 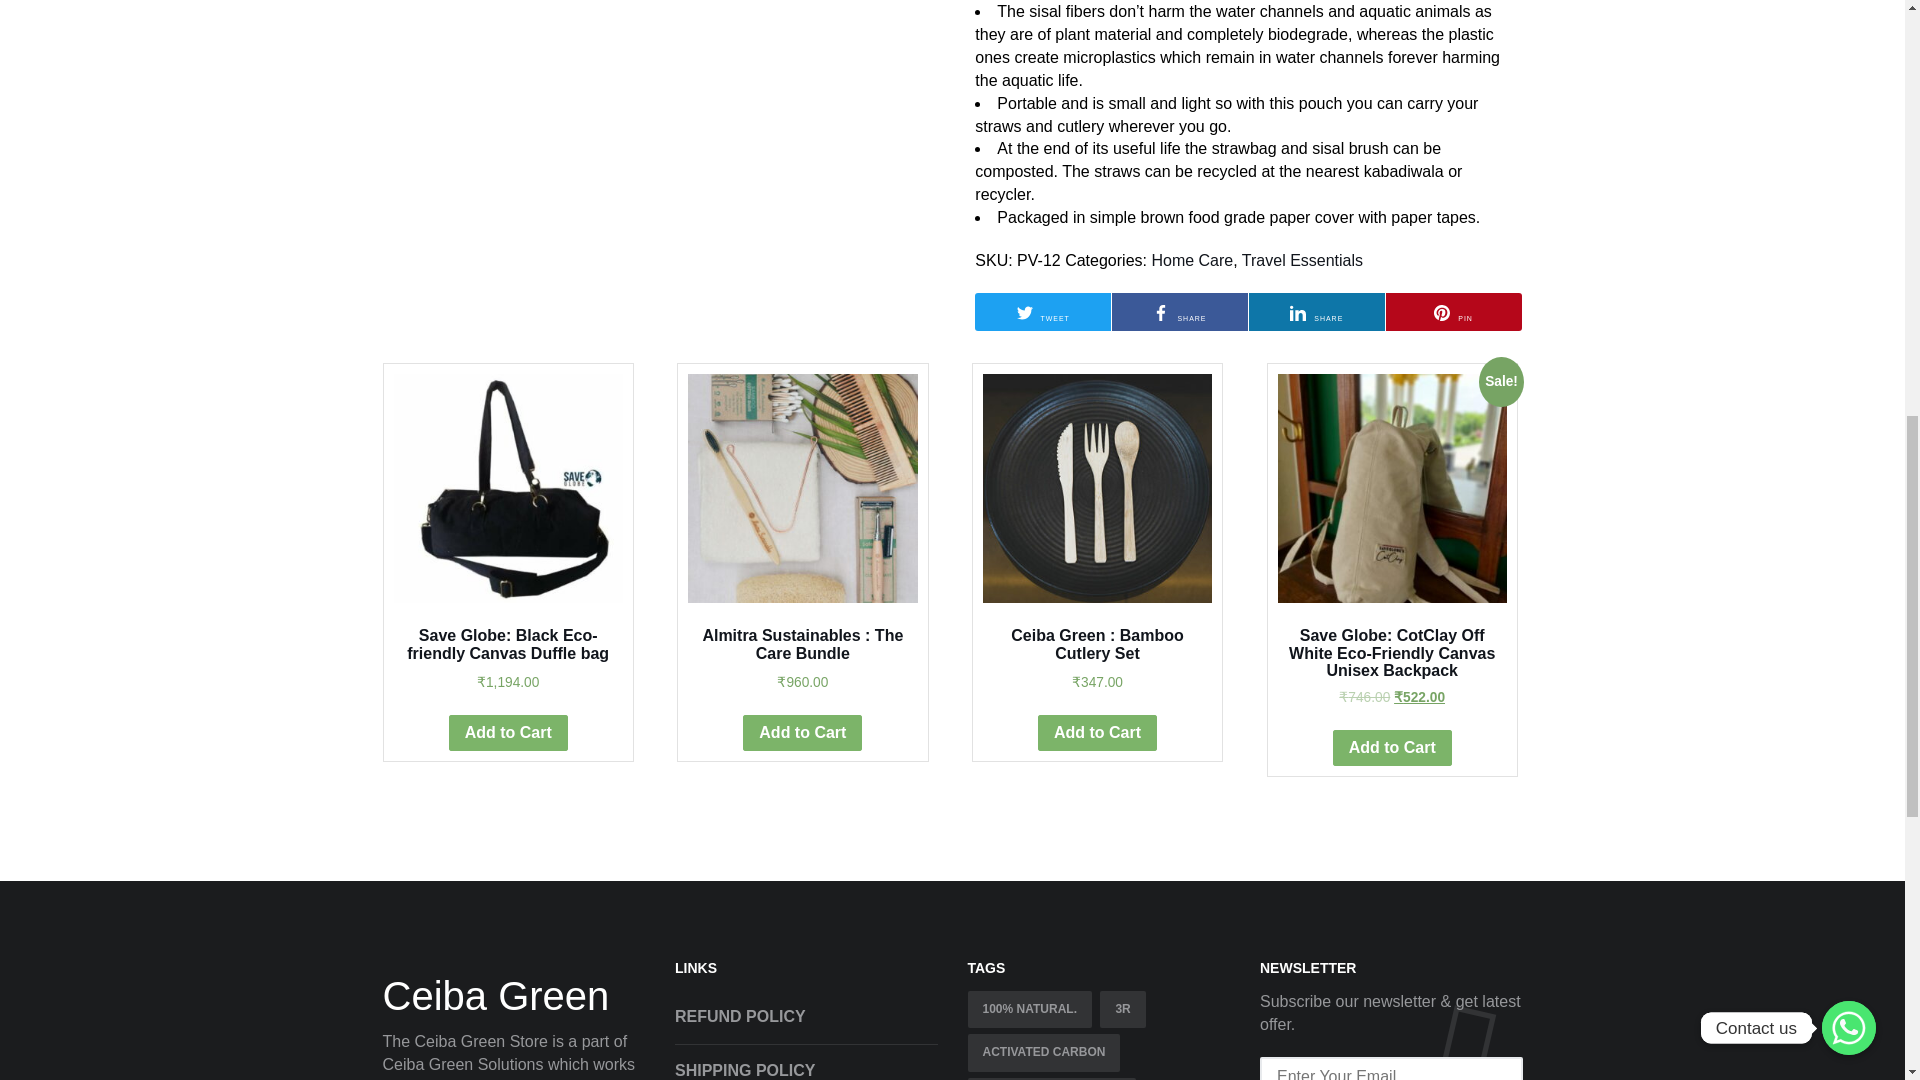 I want to click on LINKEDIN, so click(x=1298, y=312).